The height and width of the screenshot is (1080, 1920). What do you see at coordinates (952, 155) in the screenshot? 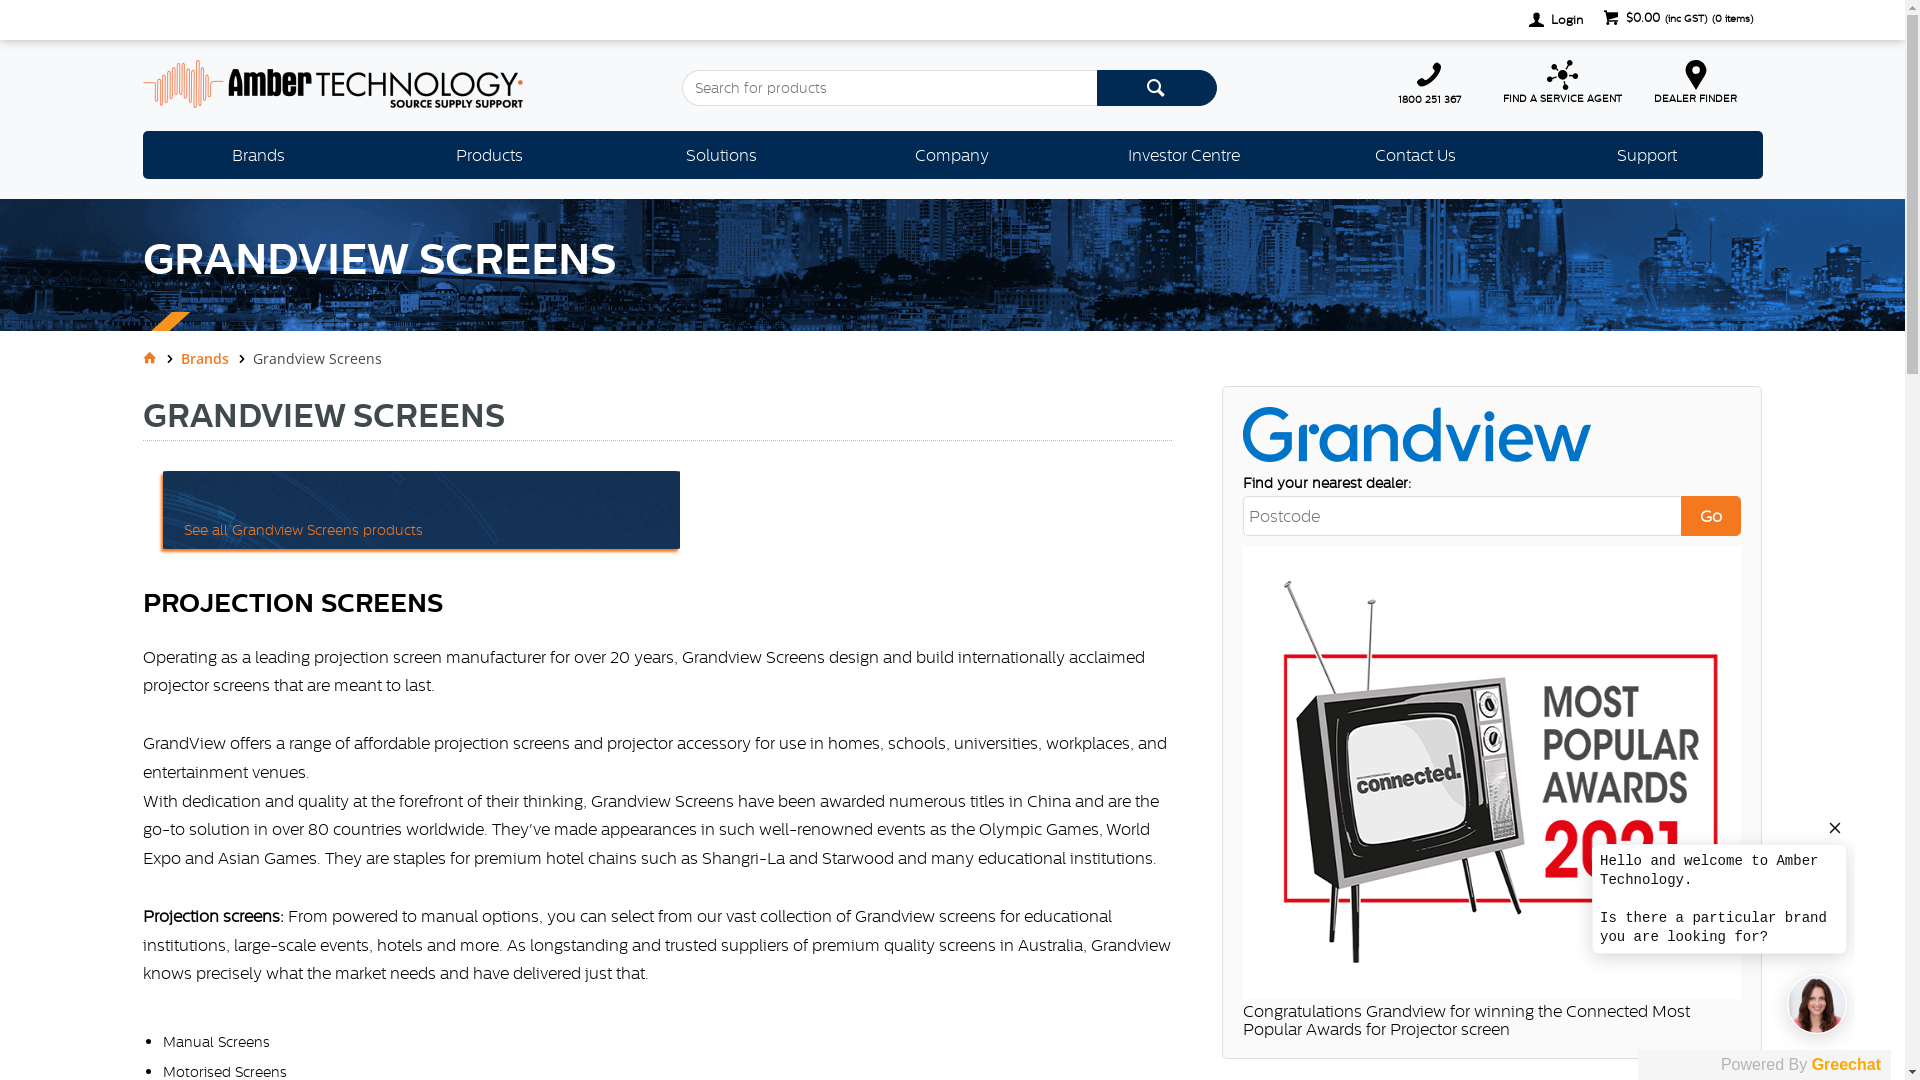
I see `Company` at bounding box center [952, 155].